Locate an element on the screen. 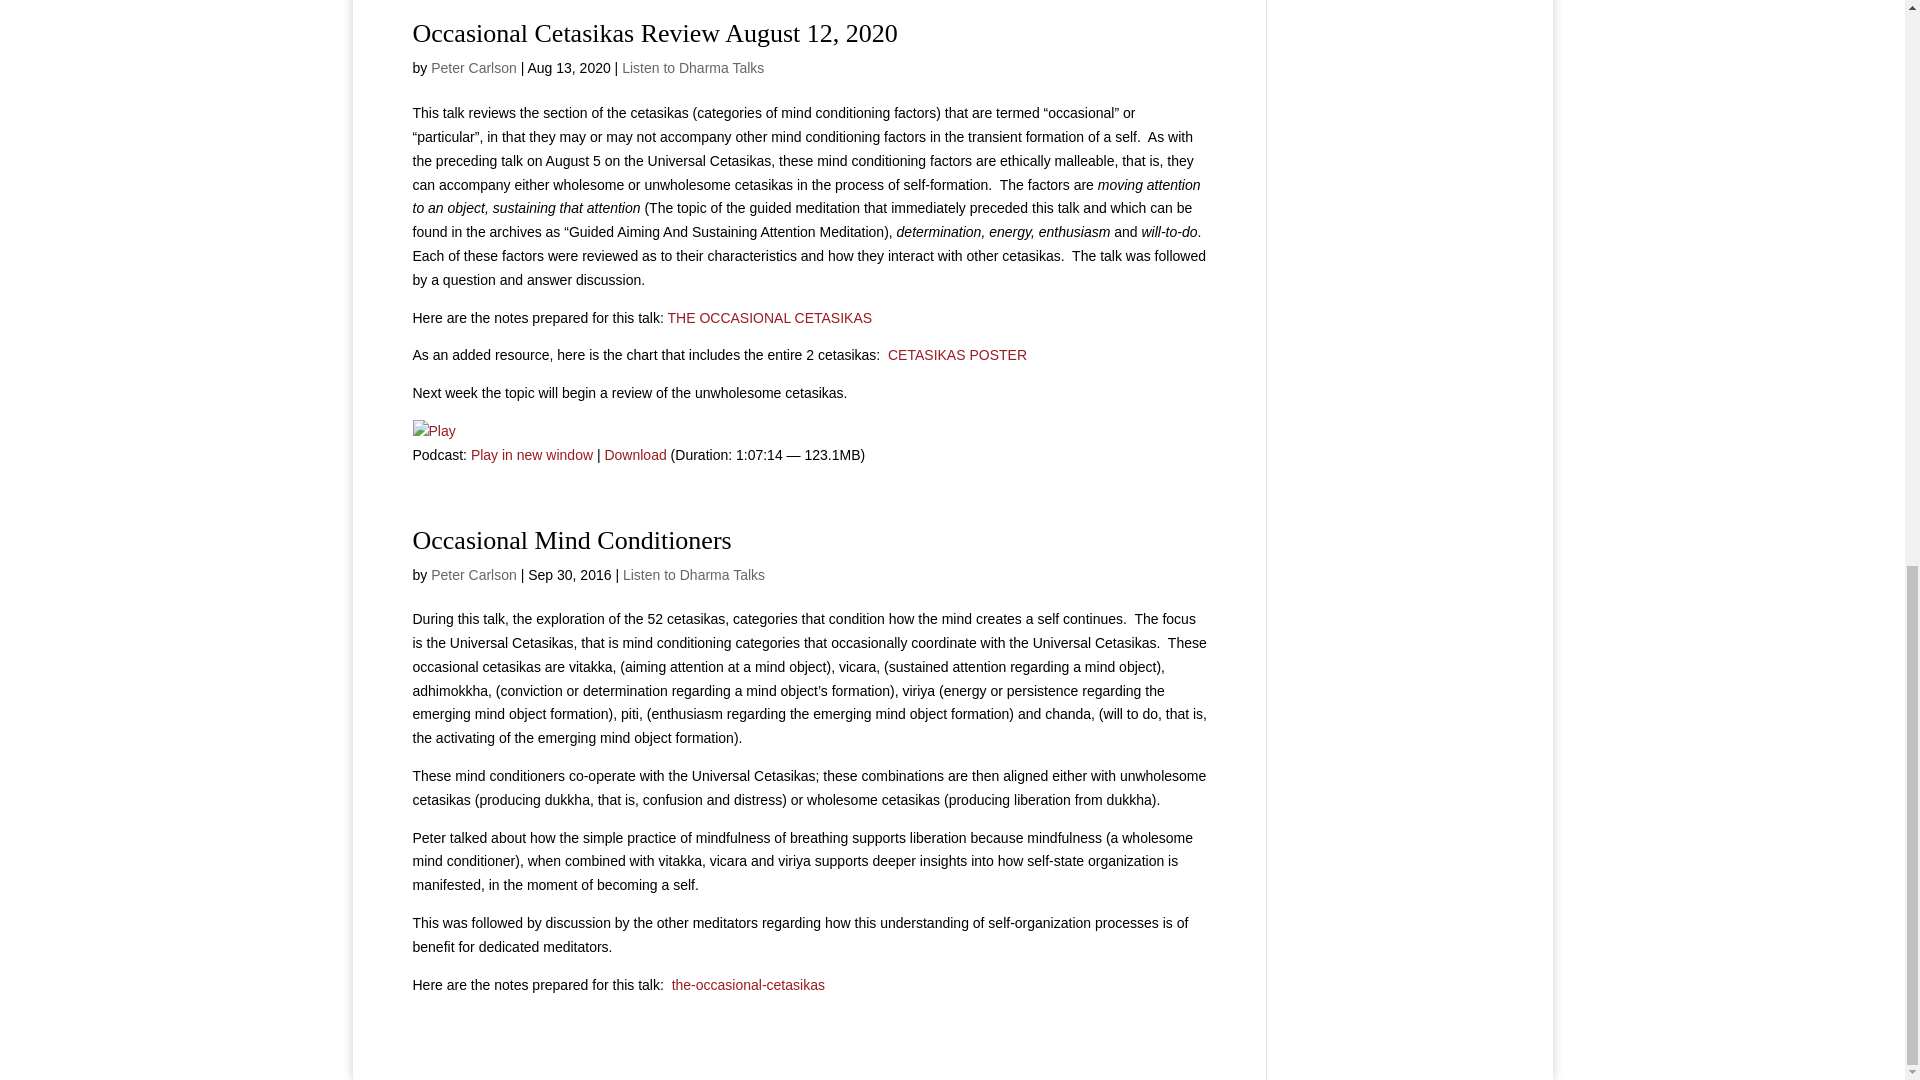 The width and height of the screenshot is (1920, 1080). Posts by Peter Carlson is located at coordinates (473, 575).